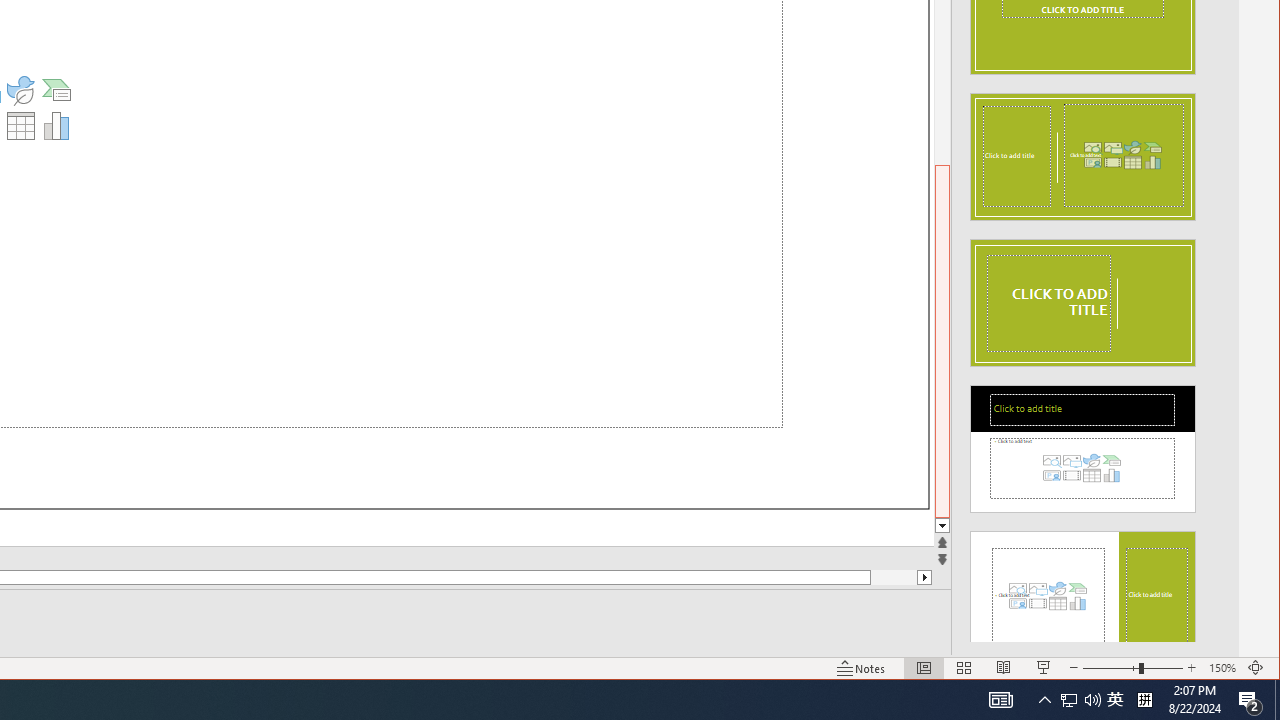 The height and width of the screenshot is (720, 1280). What do you see at coordinates (1082, 588) in the screenshot?
I see `Design Idea` at bounding box center [1082, 588].